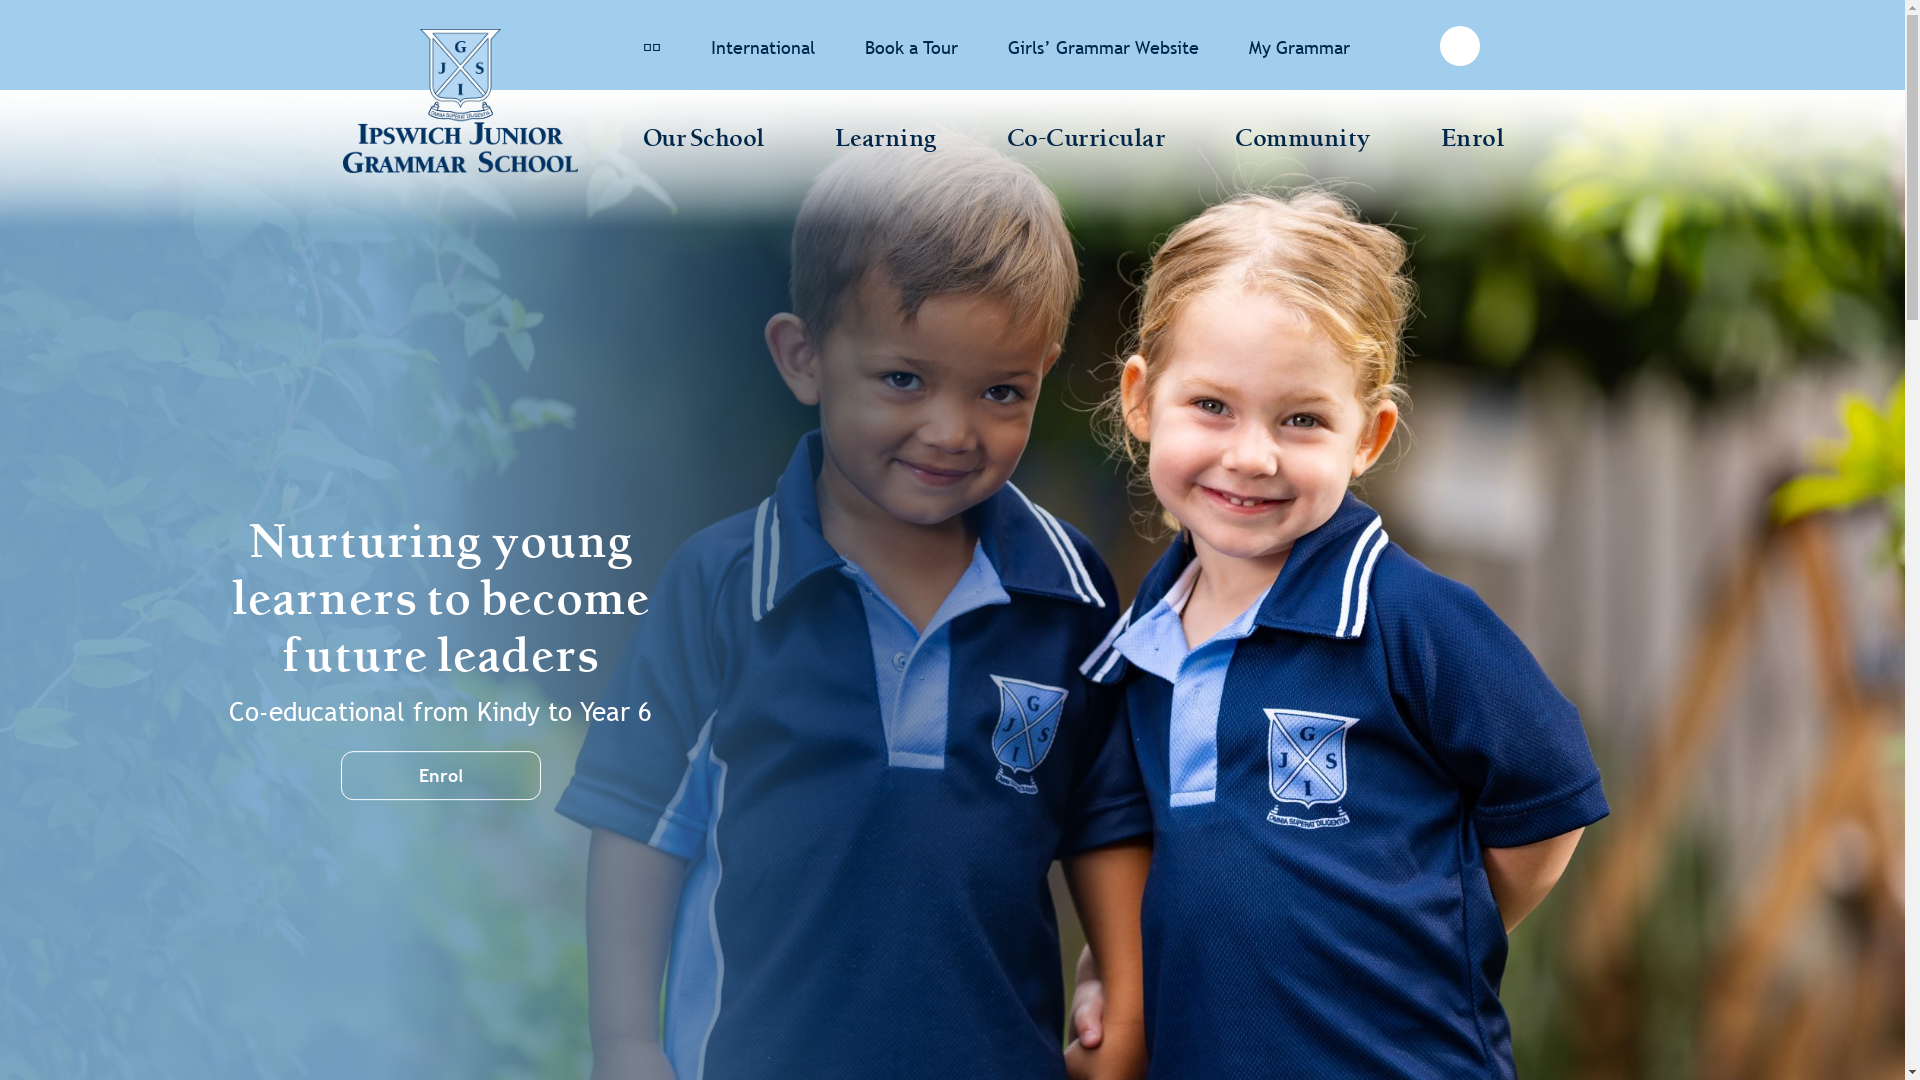  What do you see at coordinates (1303, 141) in the screenshot?
I see `Community` at bounding box center [1303, 141].